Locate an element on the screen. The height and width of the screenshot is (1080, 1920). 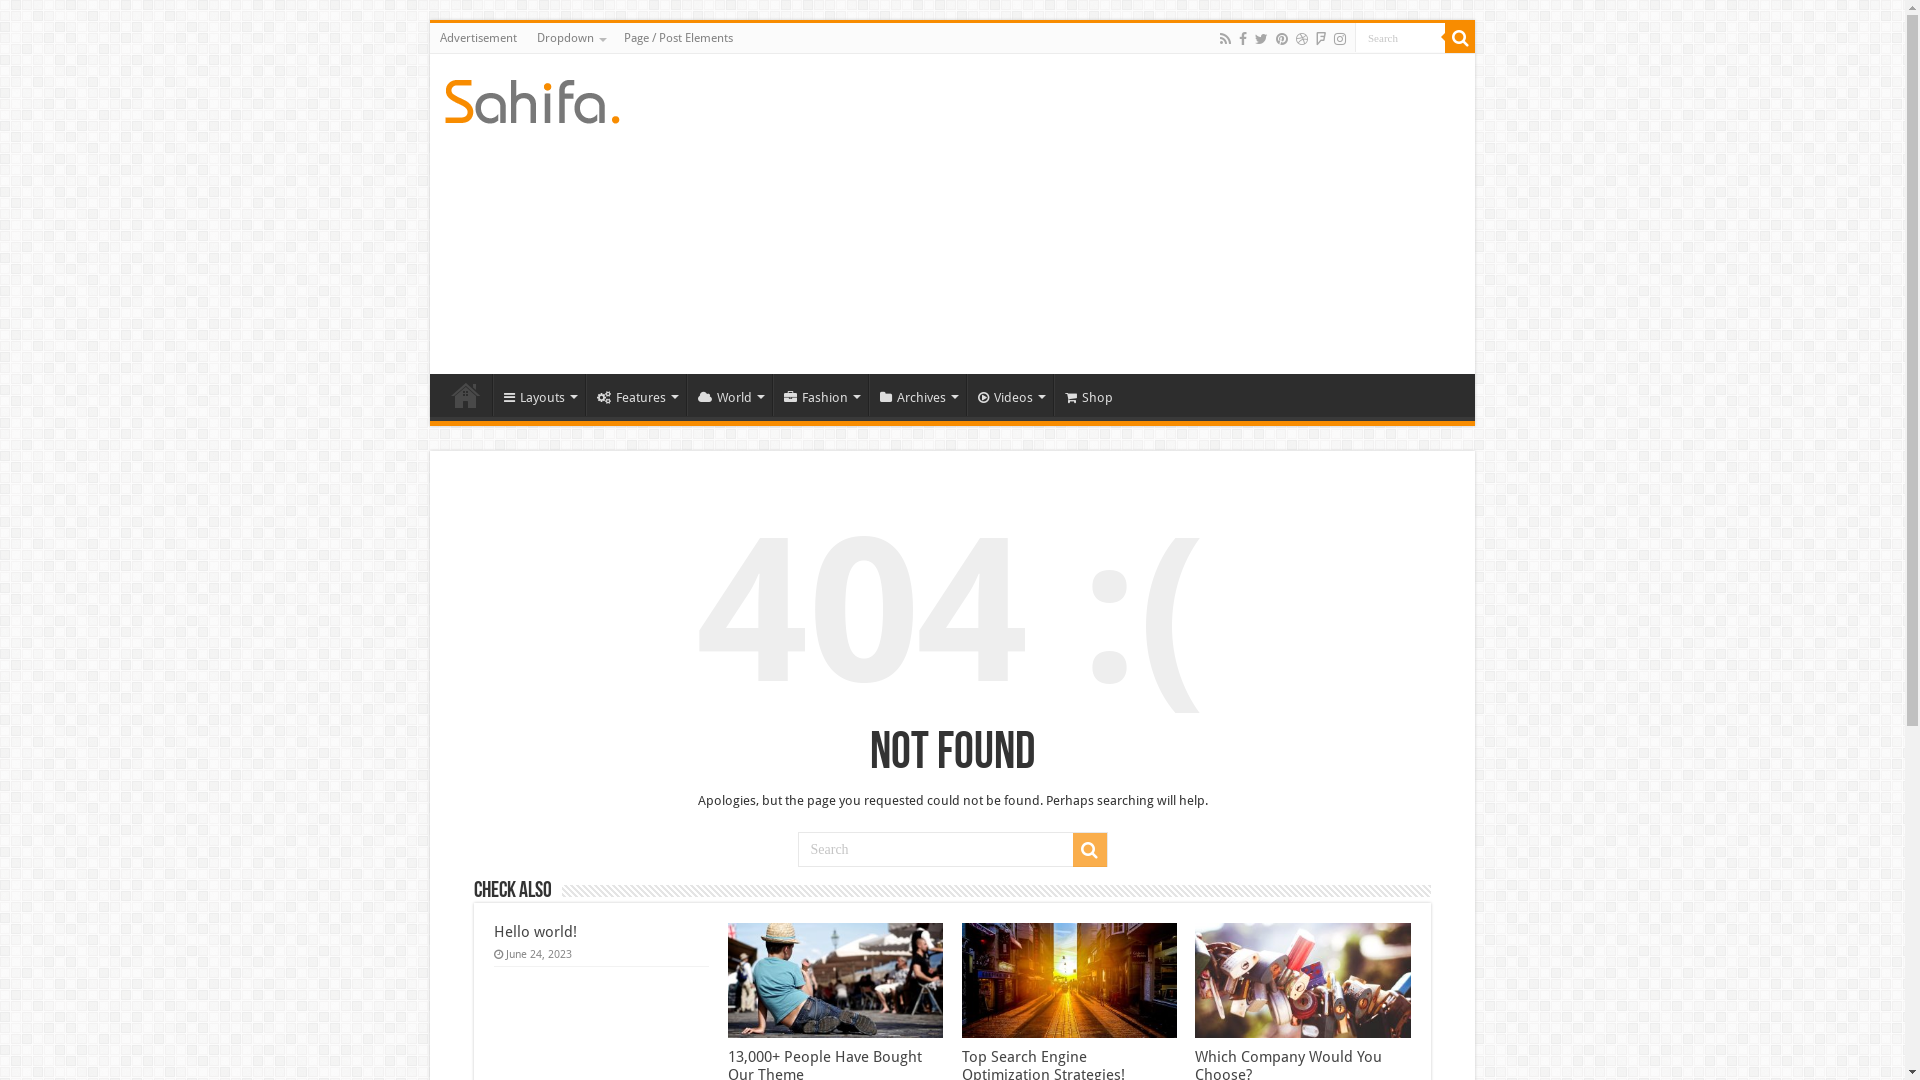
instagram is located at coordinates (1340, 39).